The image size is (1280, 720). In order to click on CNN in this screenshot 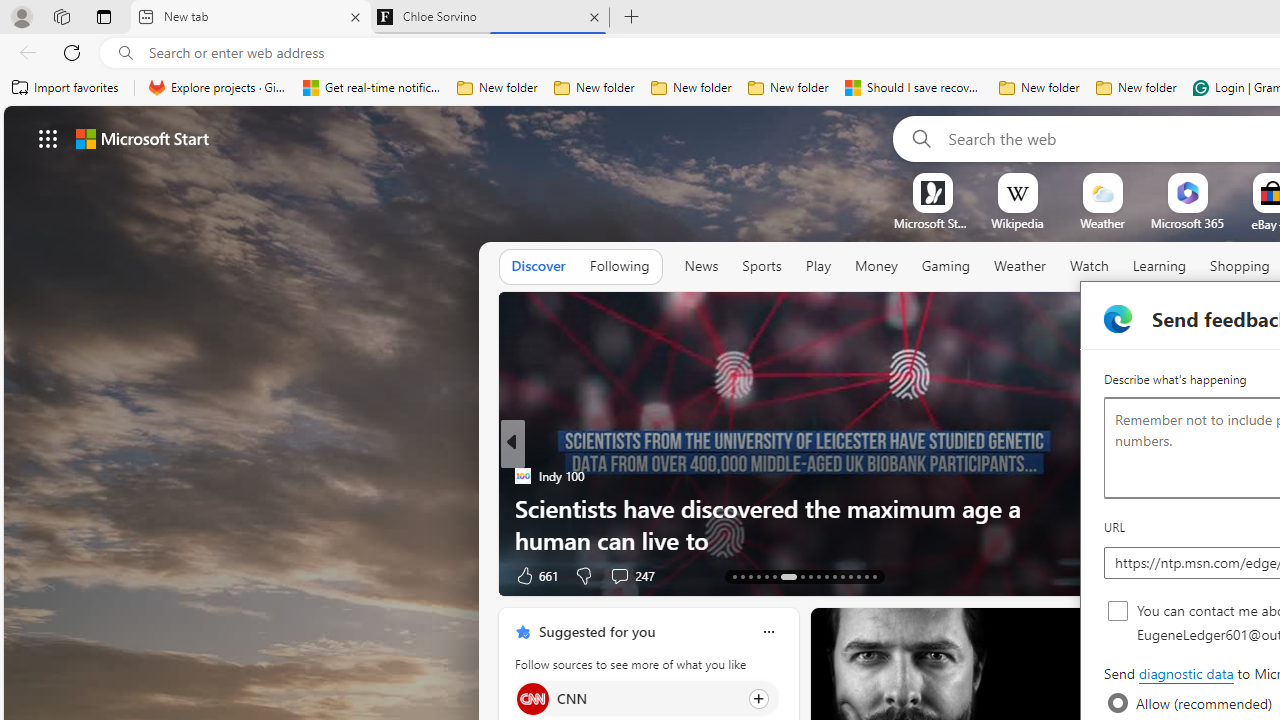, I will do `click(532, 698)`.